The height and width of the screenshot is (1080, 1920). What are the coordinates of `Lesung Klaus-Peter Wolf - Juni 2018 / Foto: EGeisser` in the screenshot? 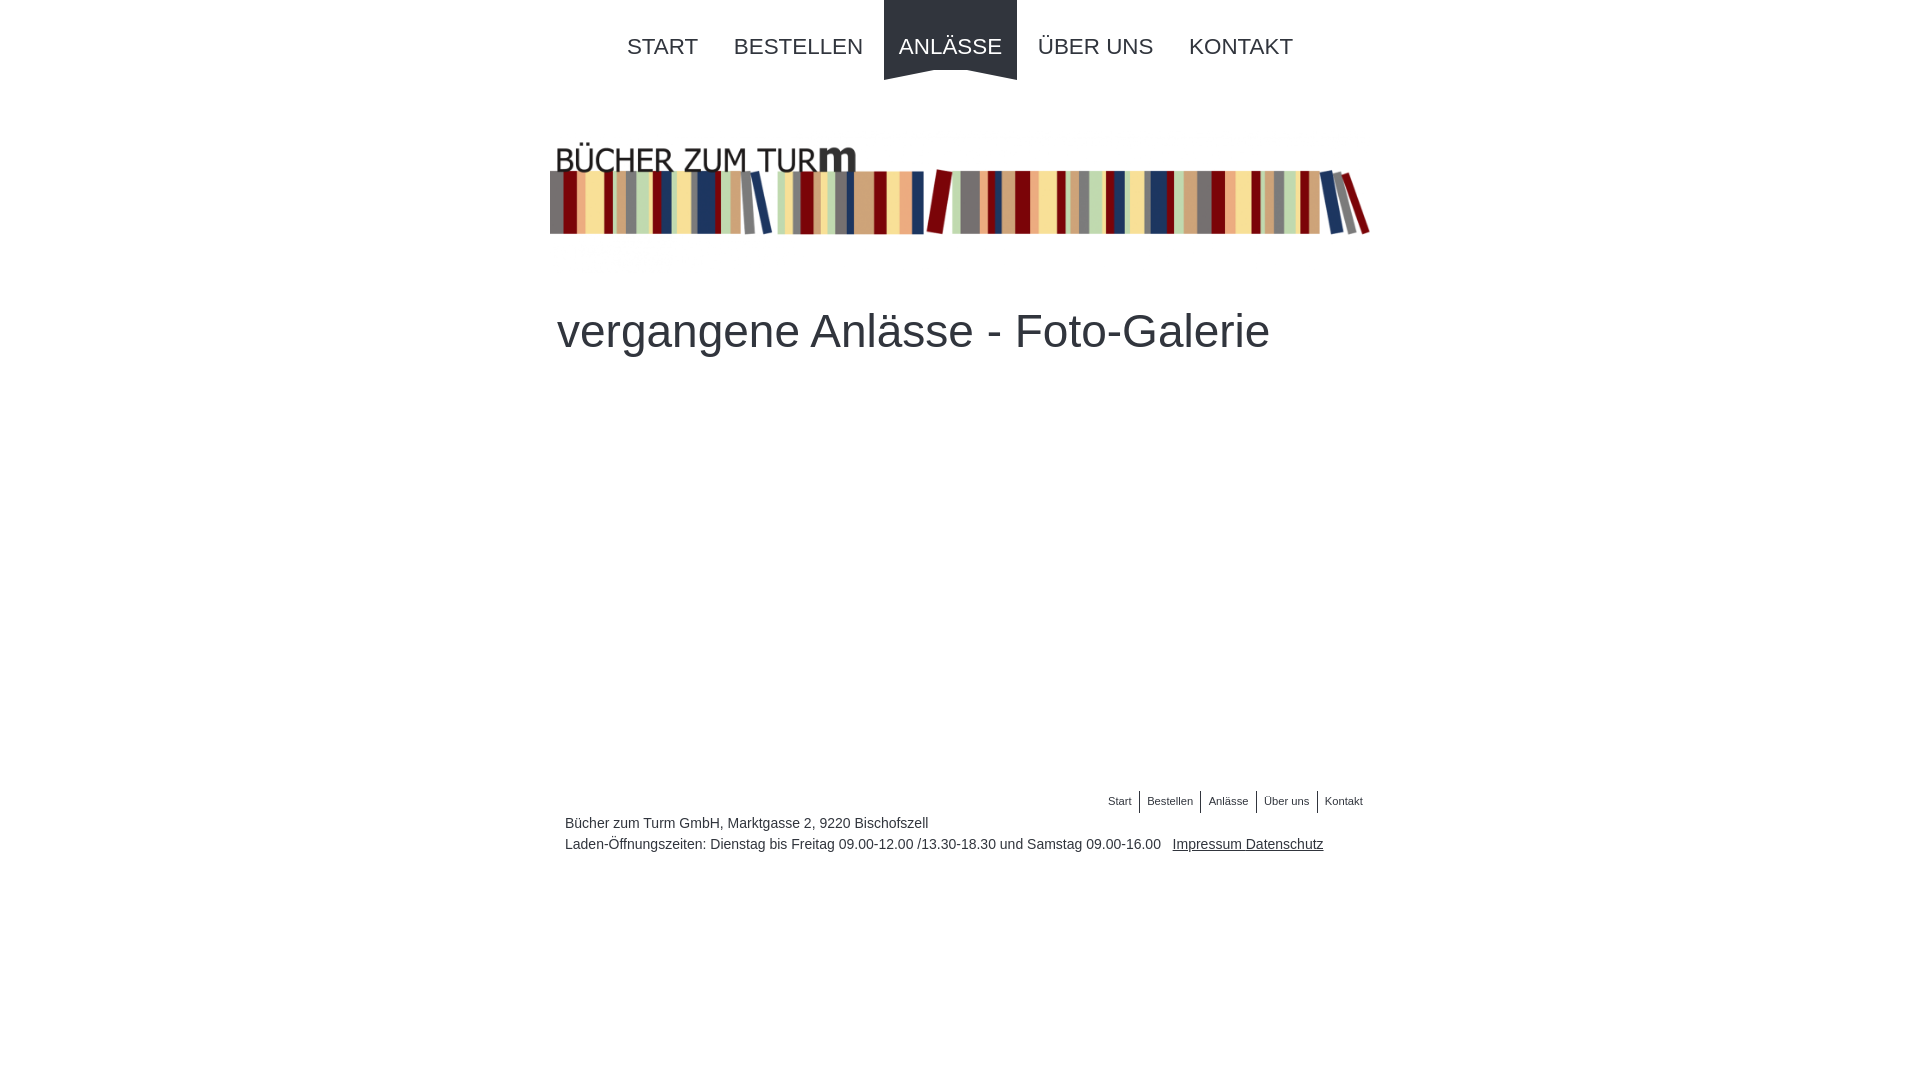 It's located at (640, 459).